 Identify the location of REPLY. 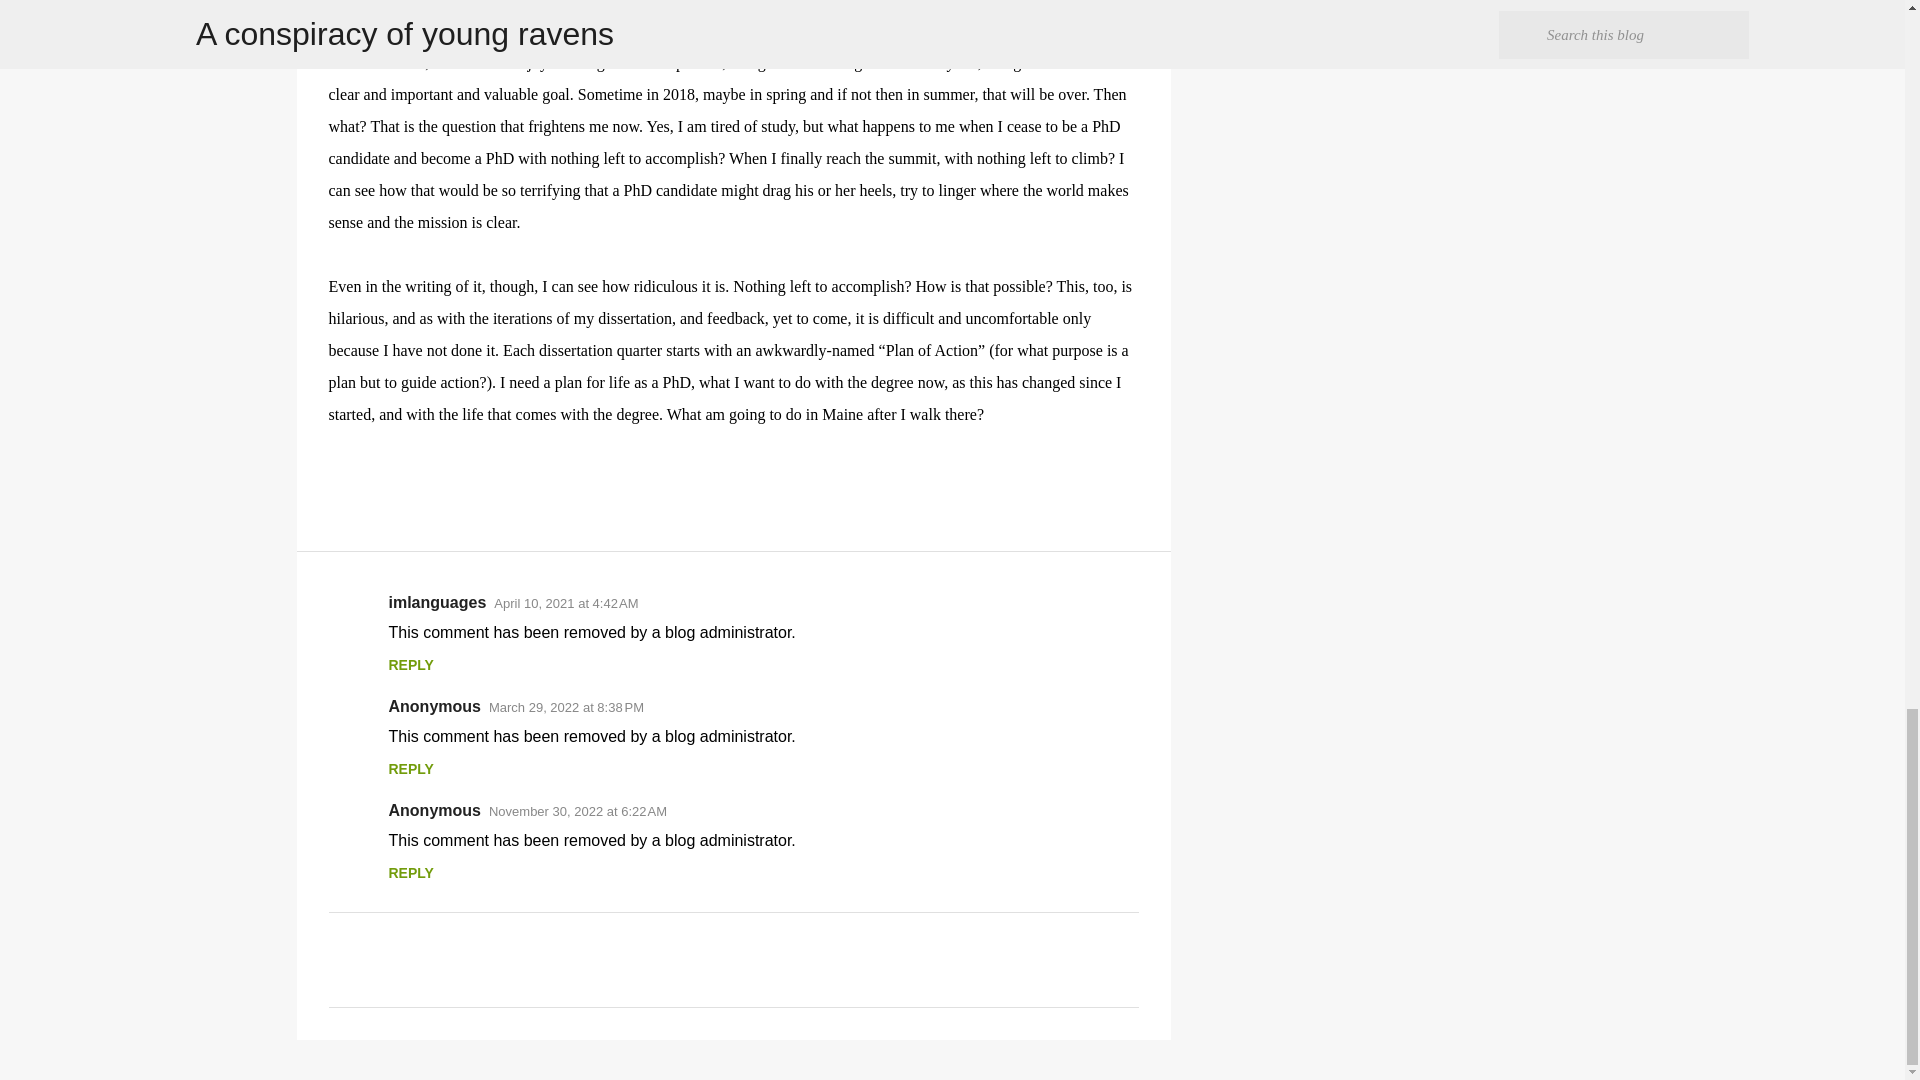
(410, 873).